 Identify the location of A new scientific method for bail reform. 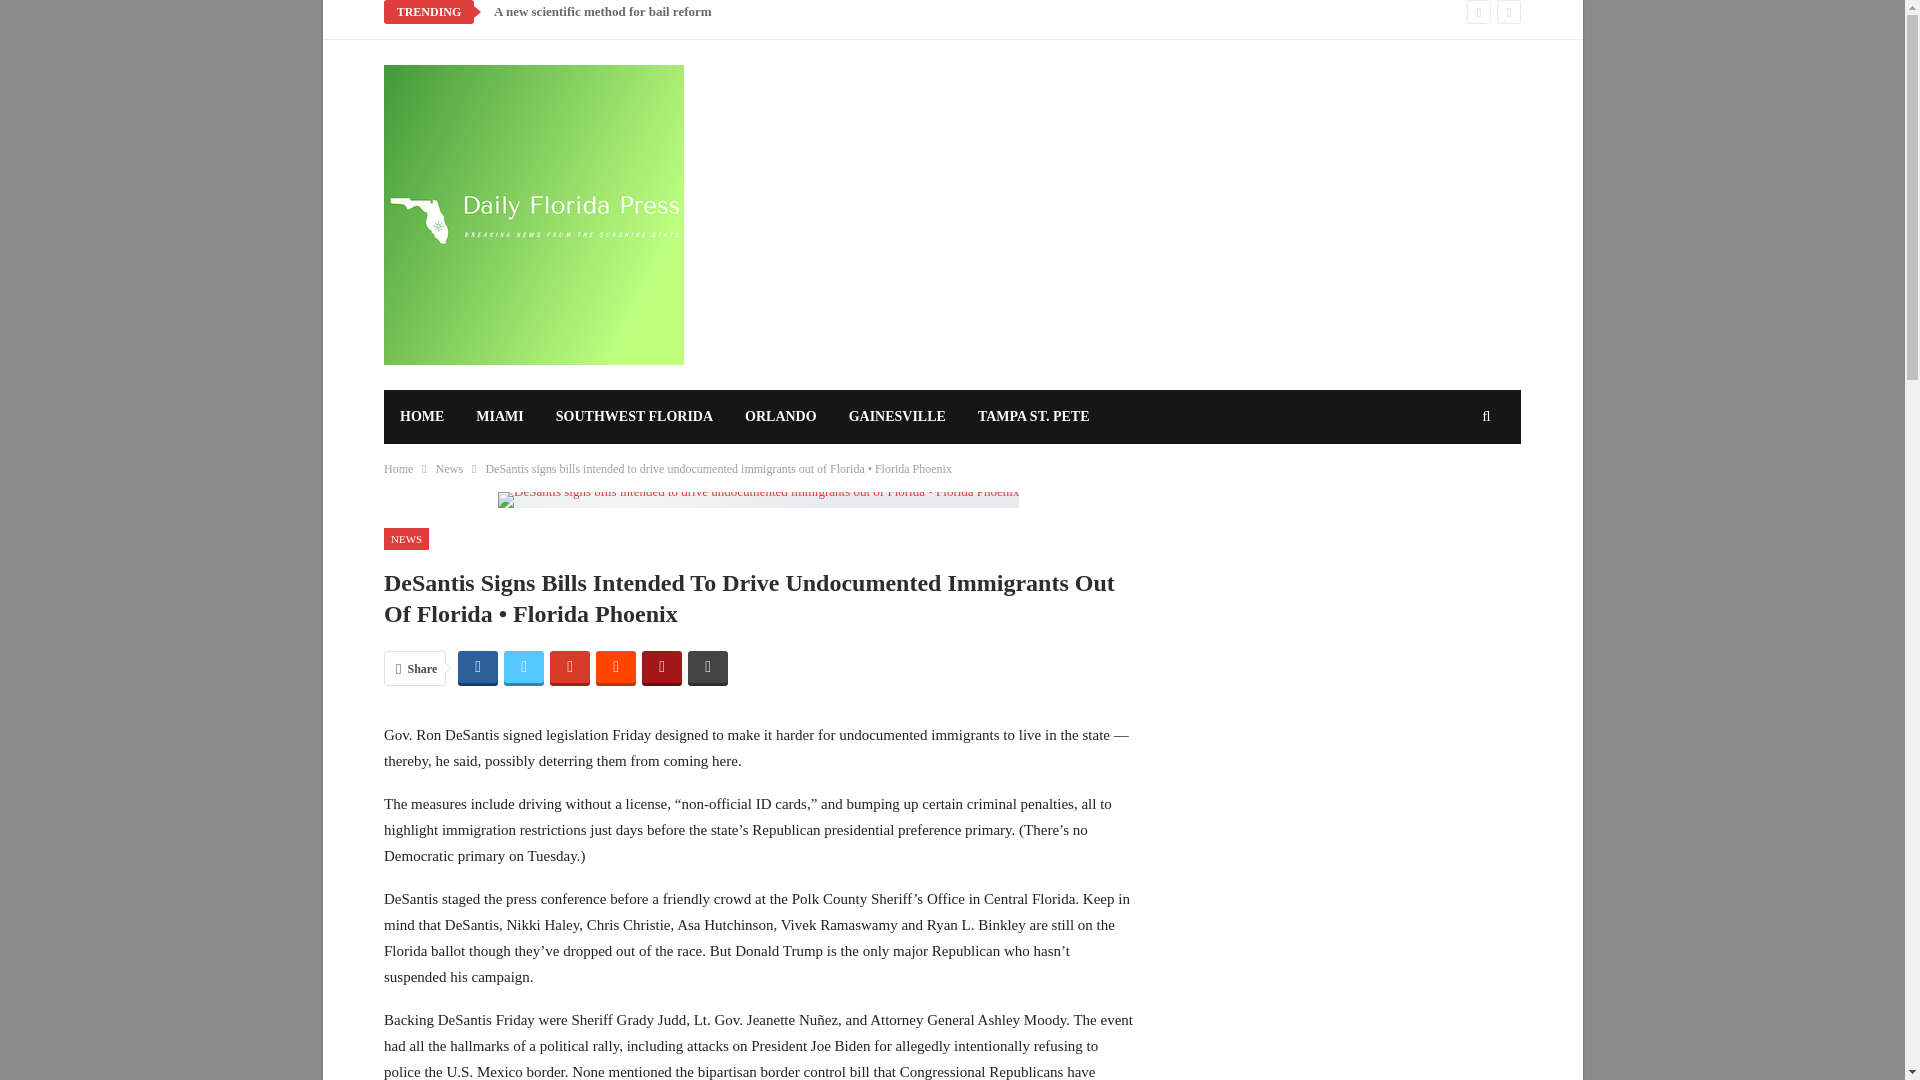
(602, 12).